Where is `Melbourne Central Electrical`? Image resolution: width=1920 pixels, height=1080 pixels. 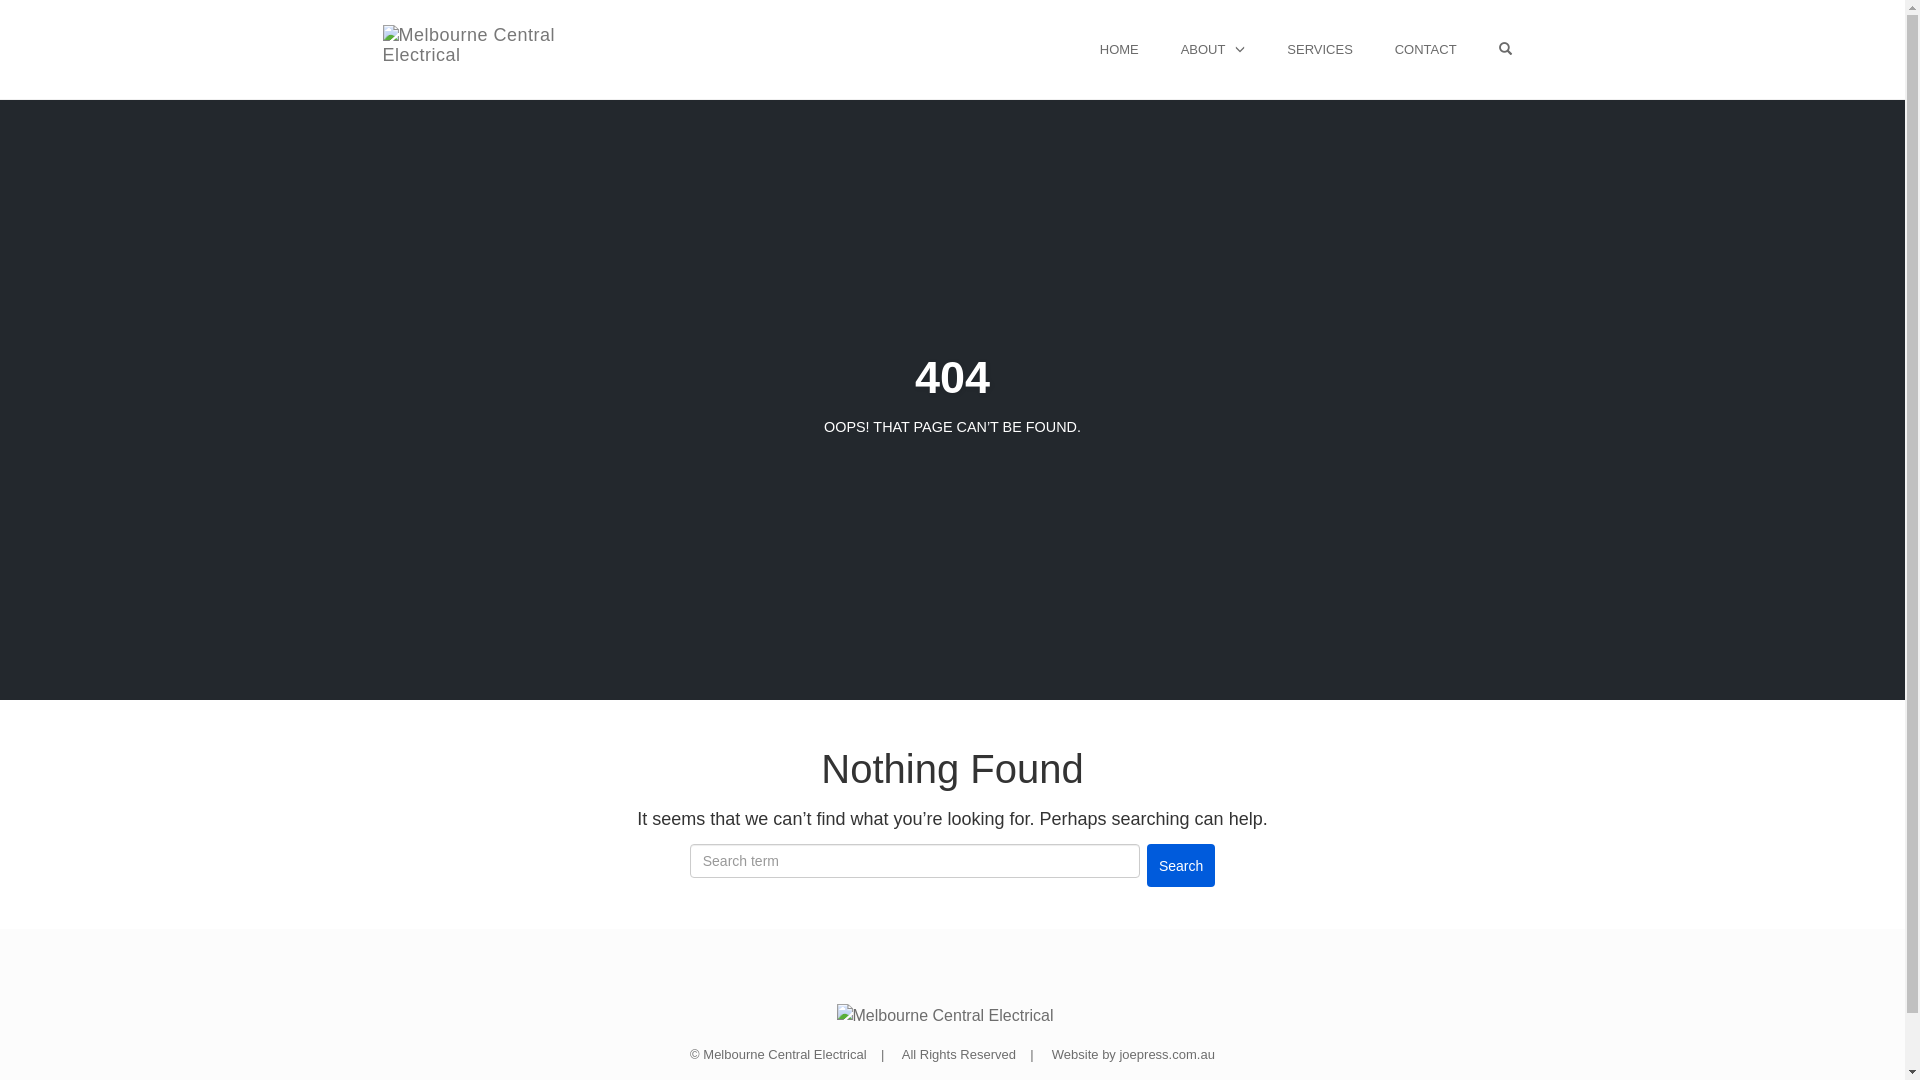 Melbourne Central Electrical is located at coordinates (472, 49).